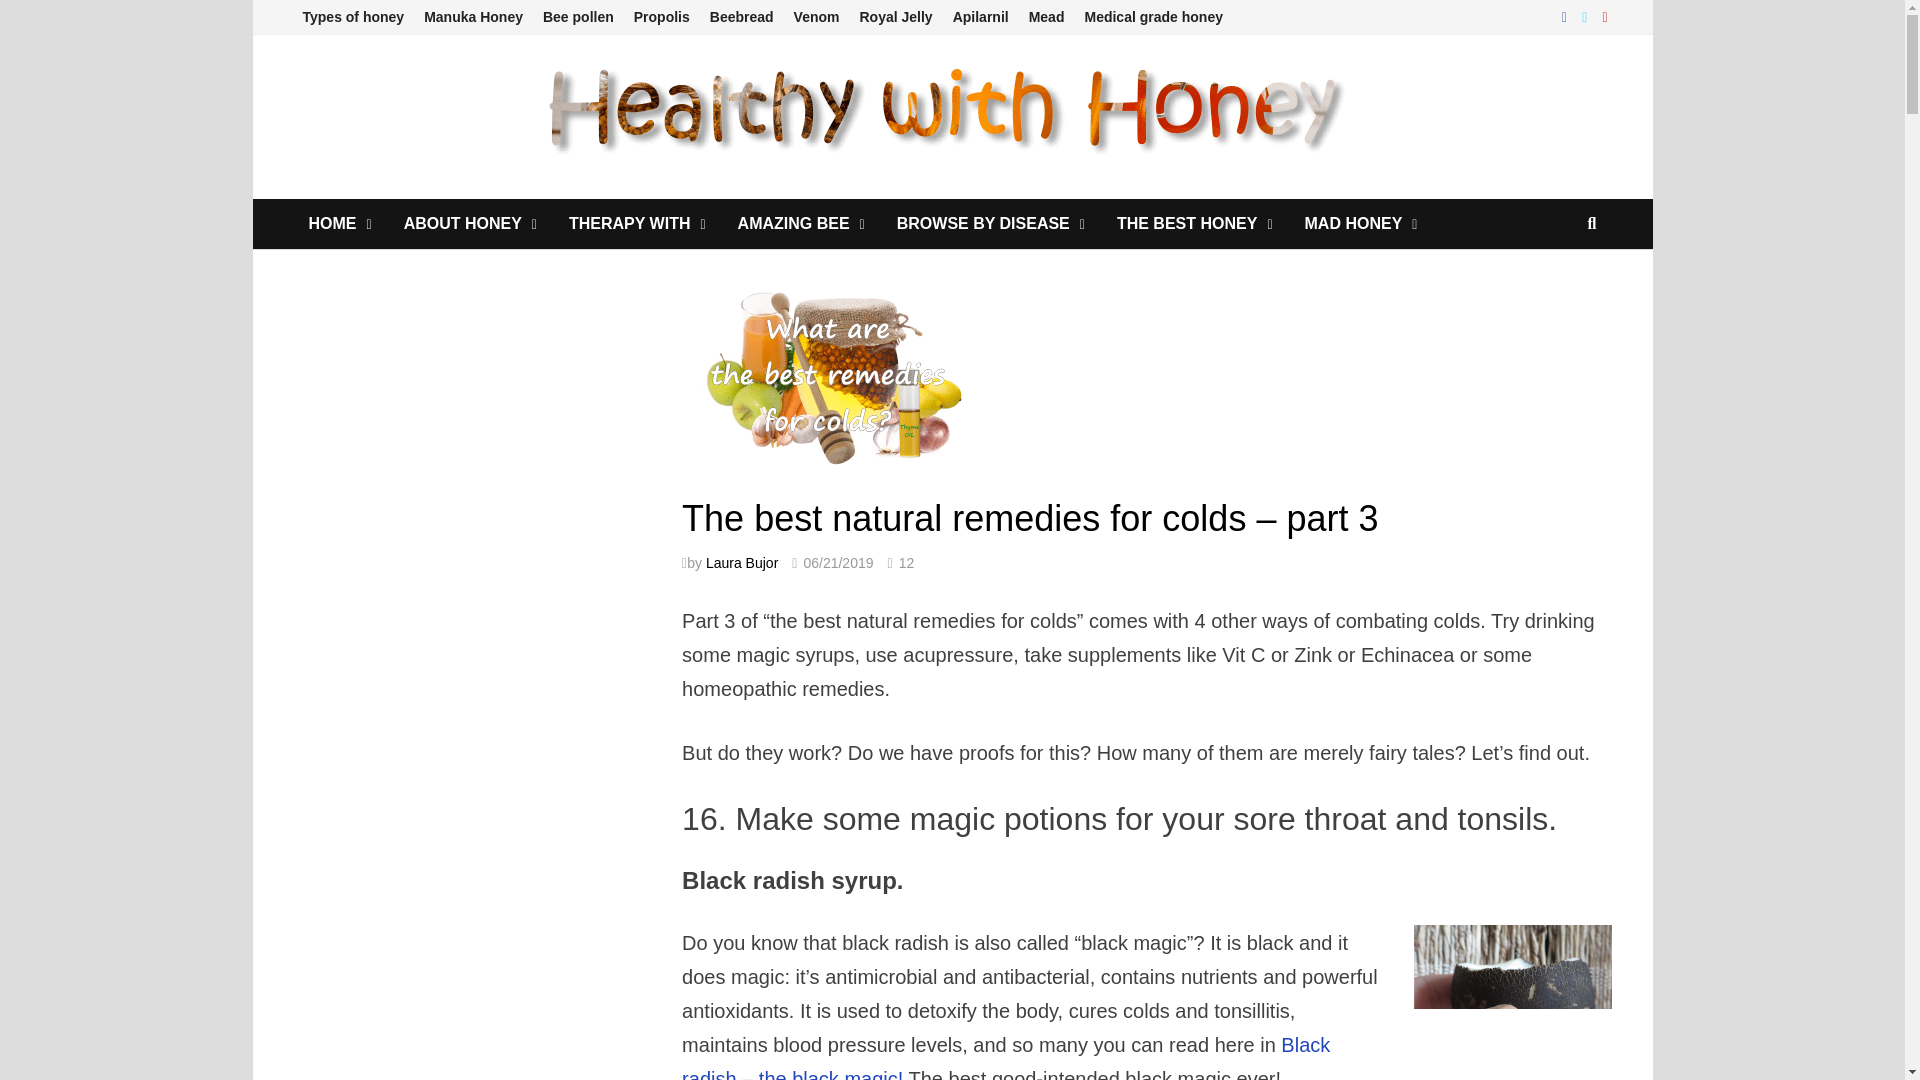 The width and height of the screenshot is (1920, 1080). I want to click on Propolis, so click(662, 17).